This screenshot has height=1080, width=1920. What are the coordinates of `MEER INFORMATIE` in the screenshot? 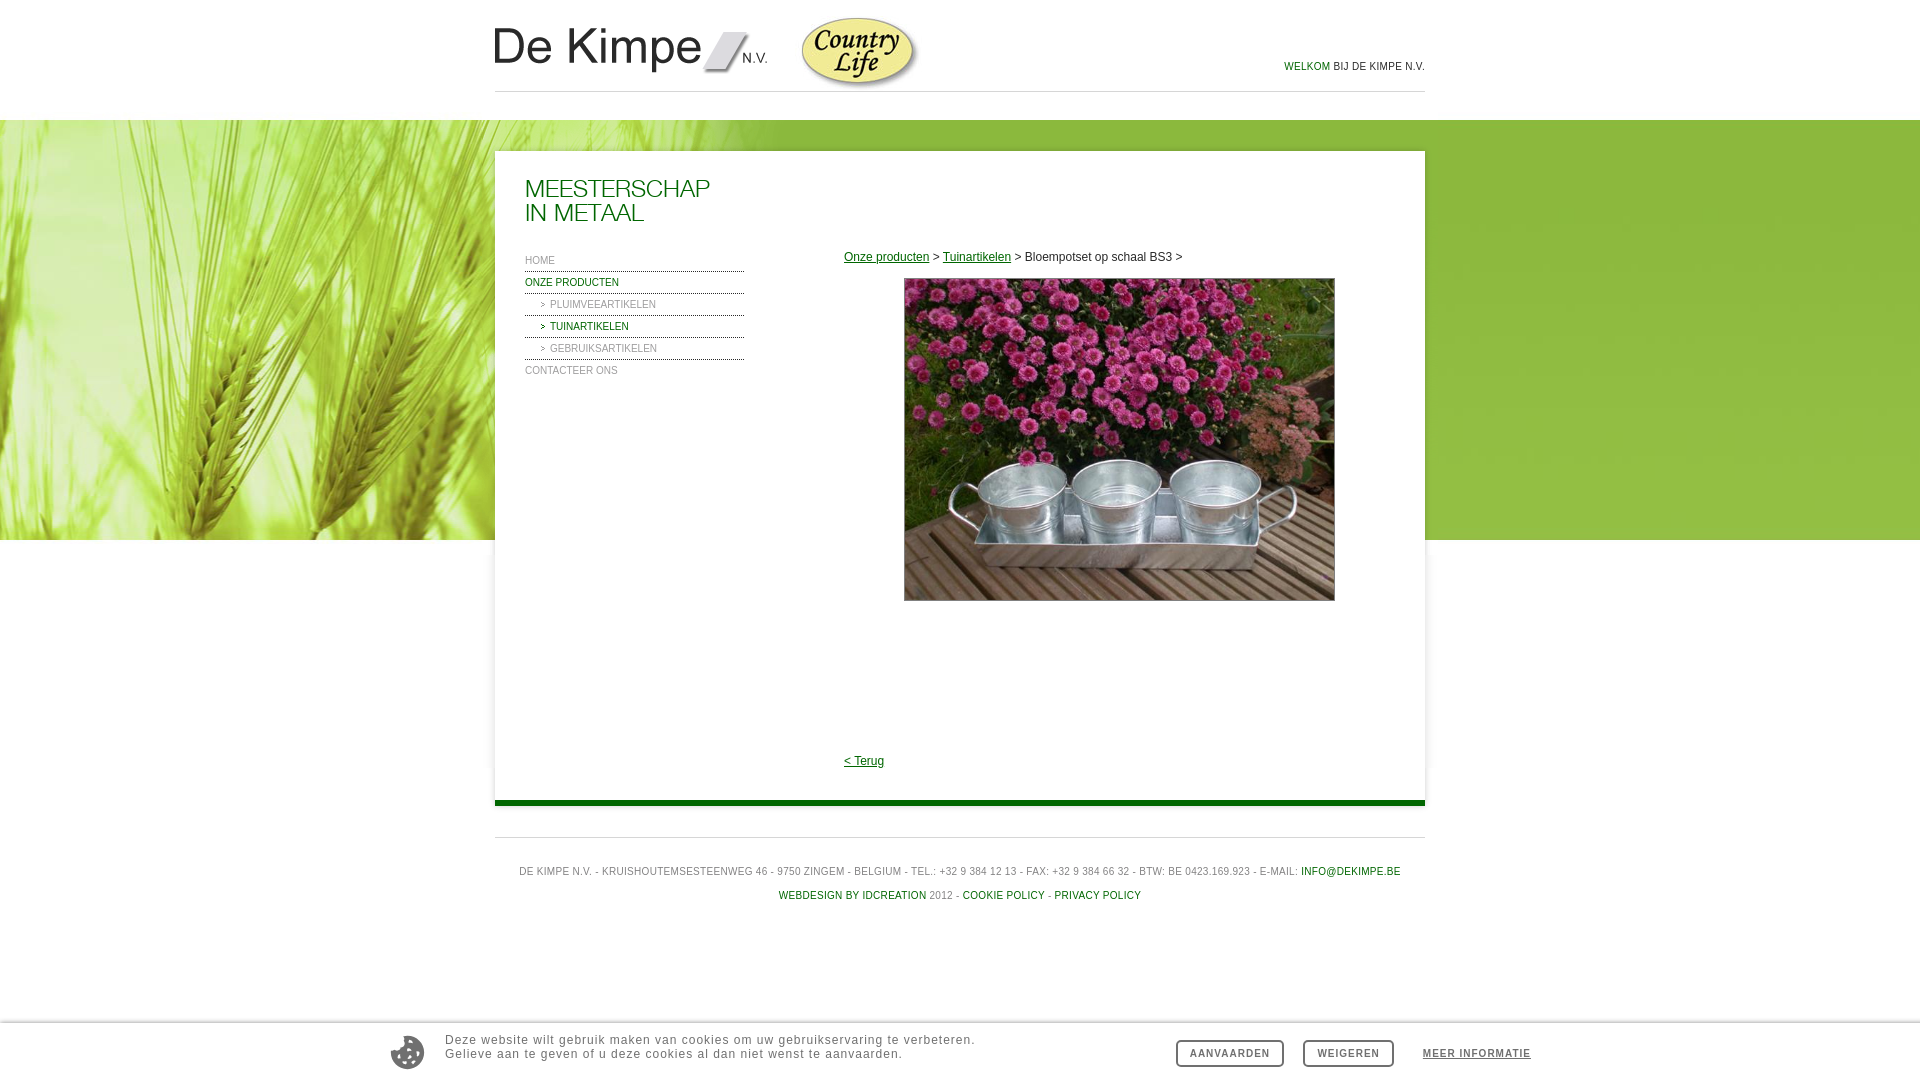 It's located at (1477, 1054).